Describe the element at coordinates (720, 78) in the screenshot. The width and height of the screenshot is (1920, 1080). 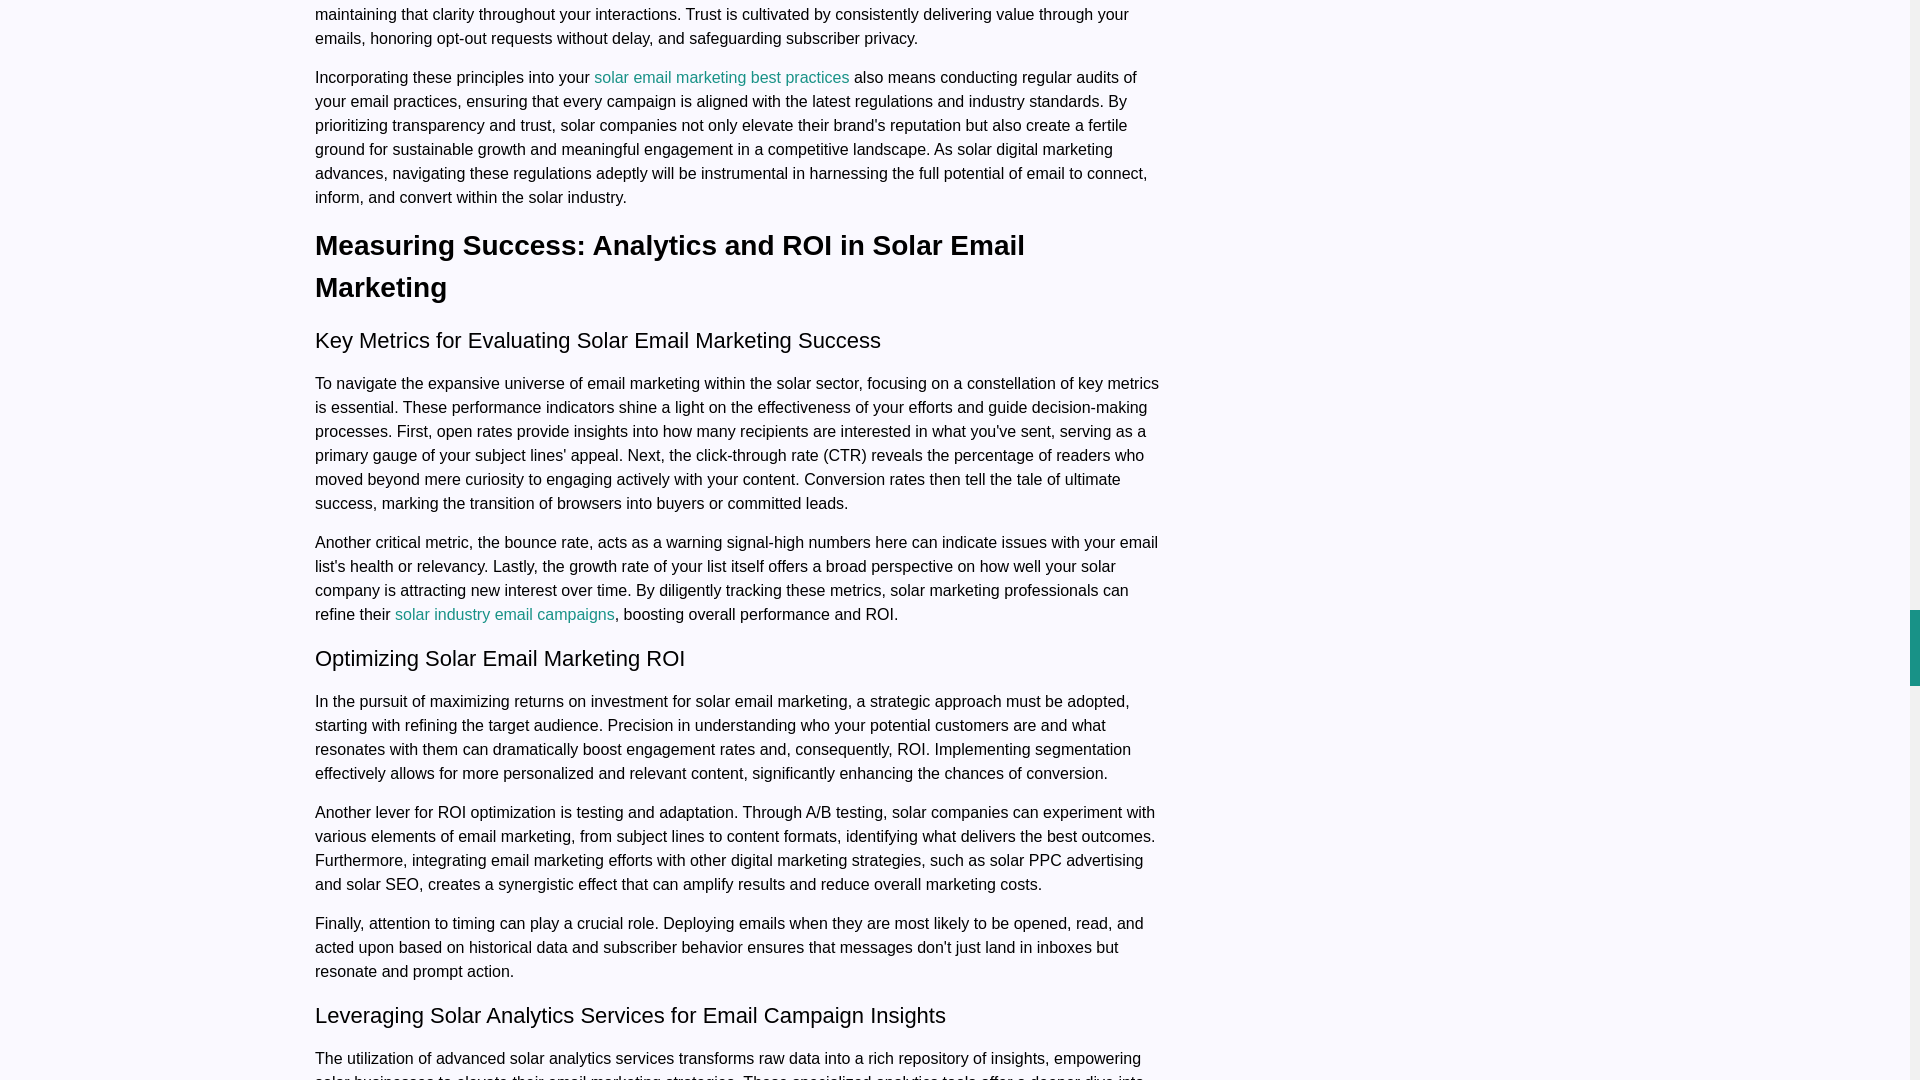
I see `solar email marketing best practices` at that location.